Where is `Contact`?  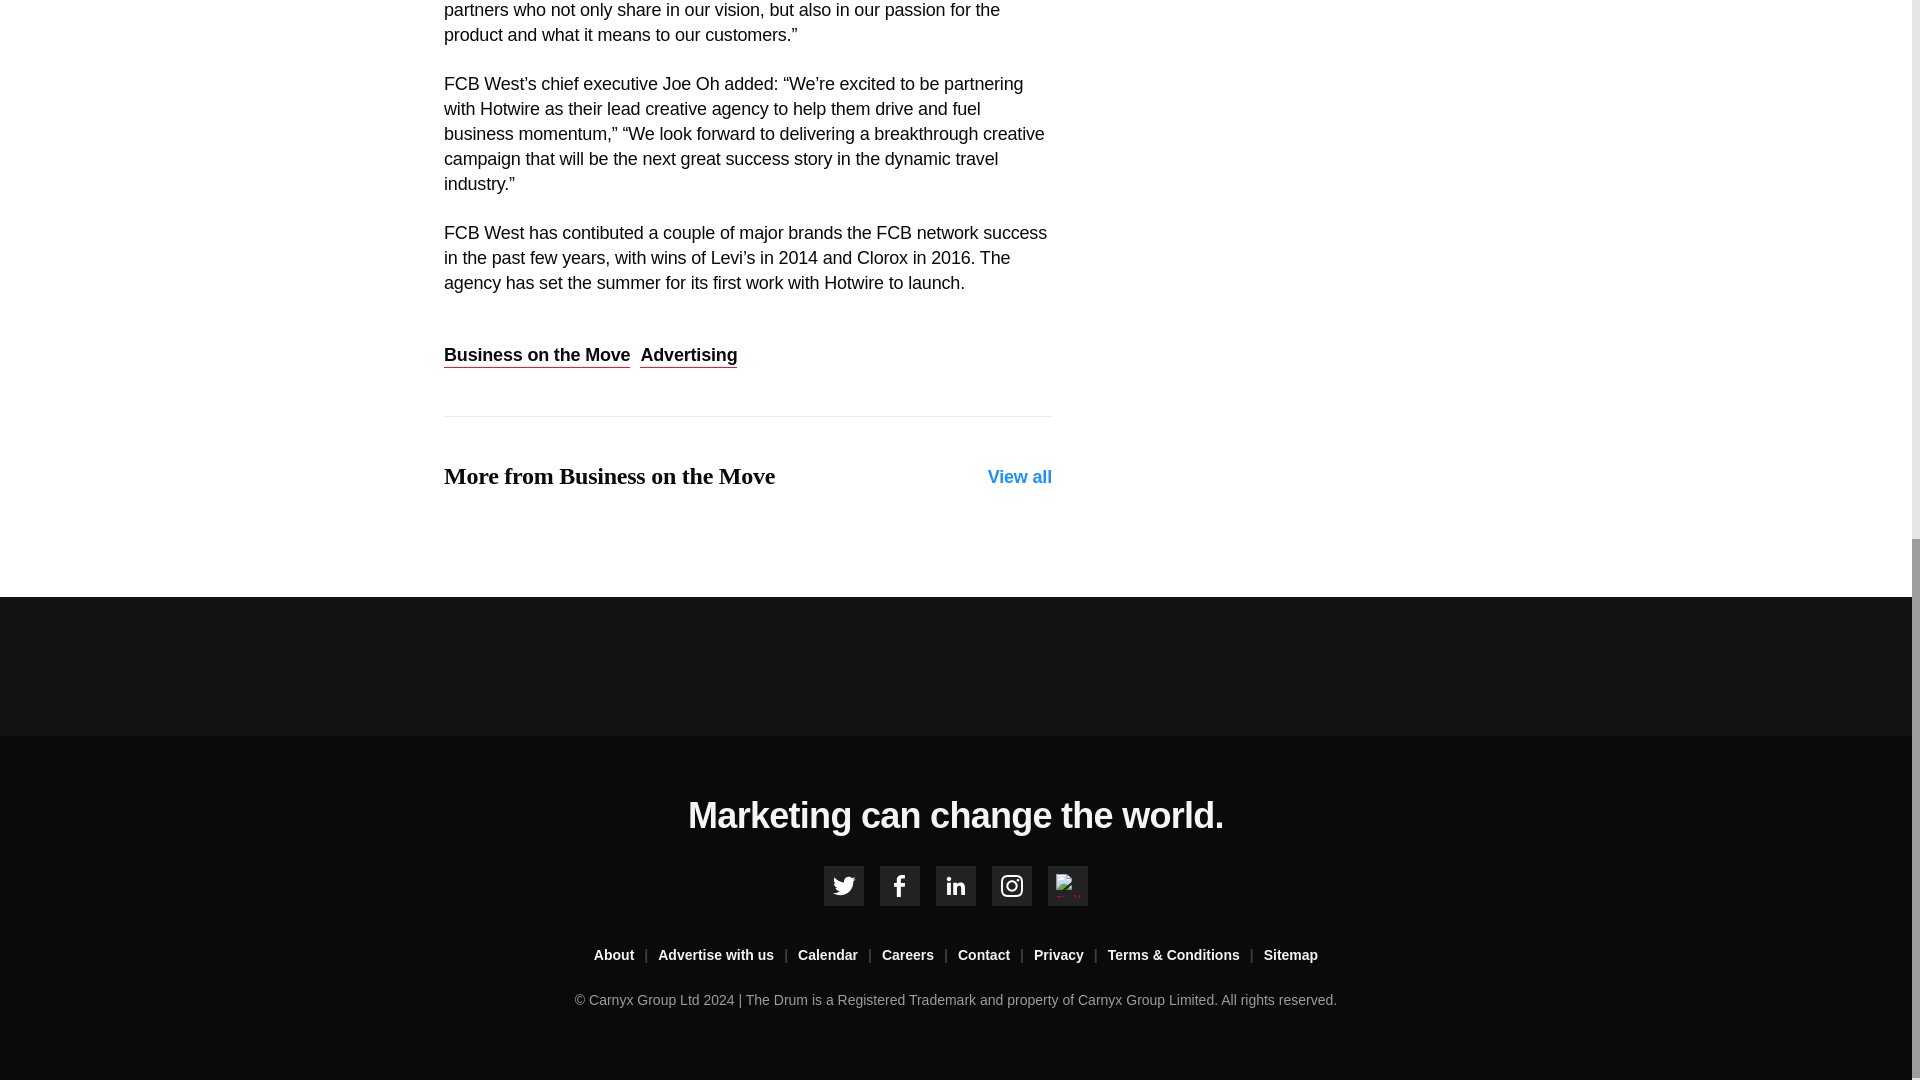 Contact is located at coordinates (996, 955).